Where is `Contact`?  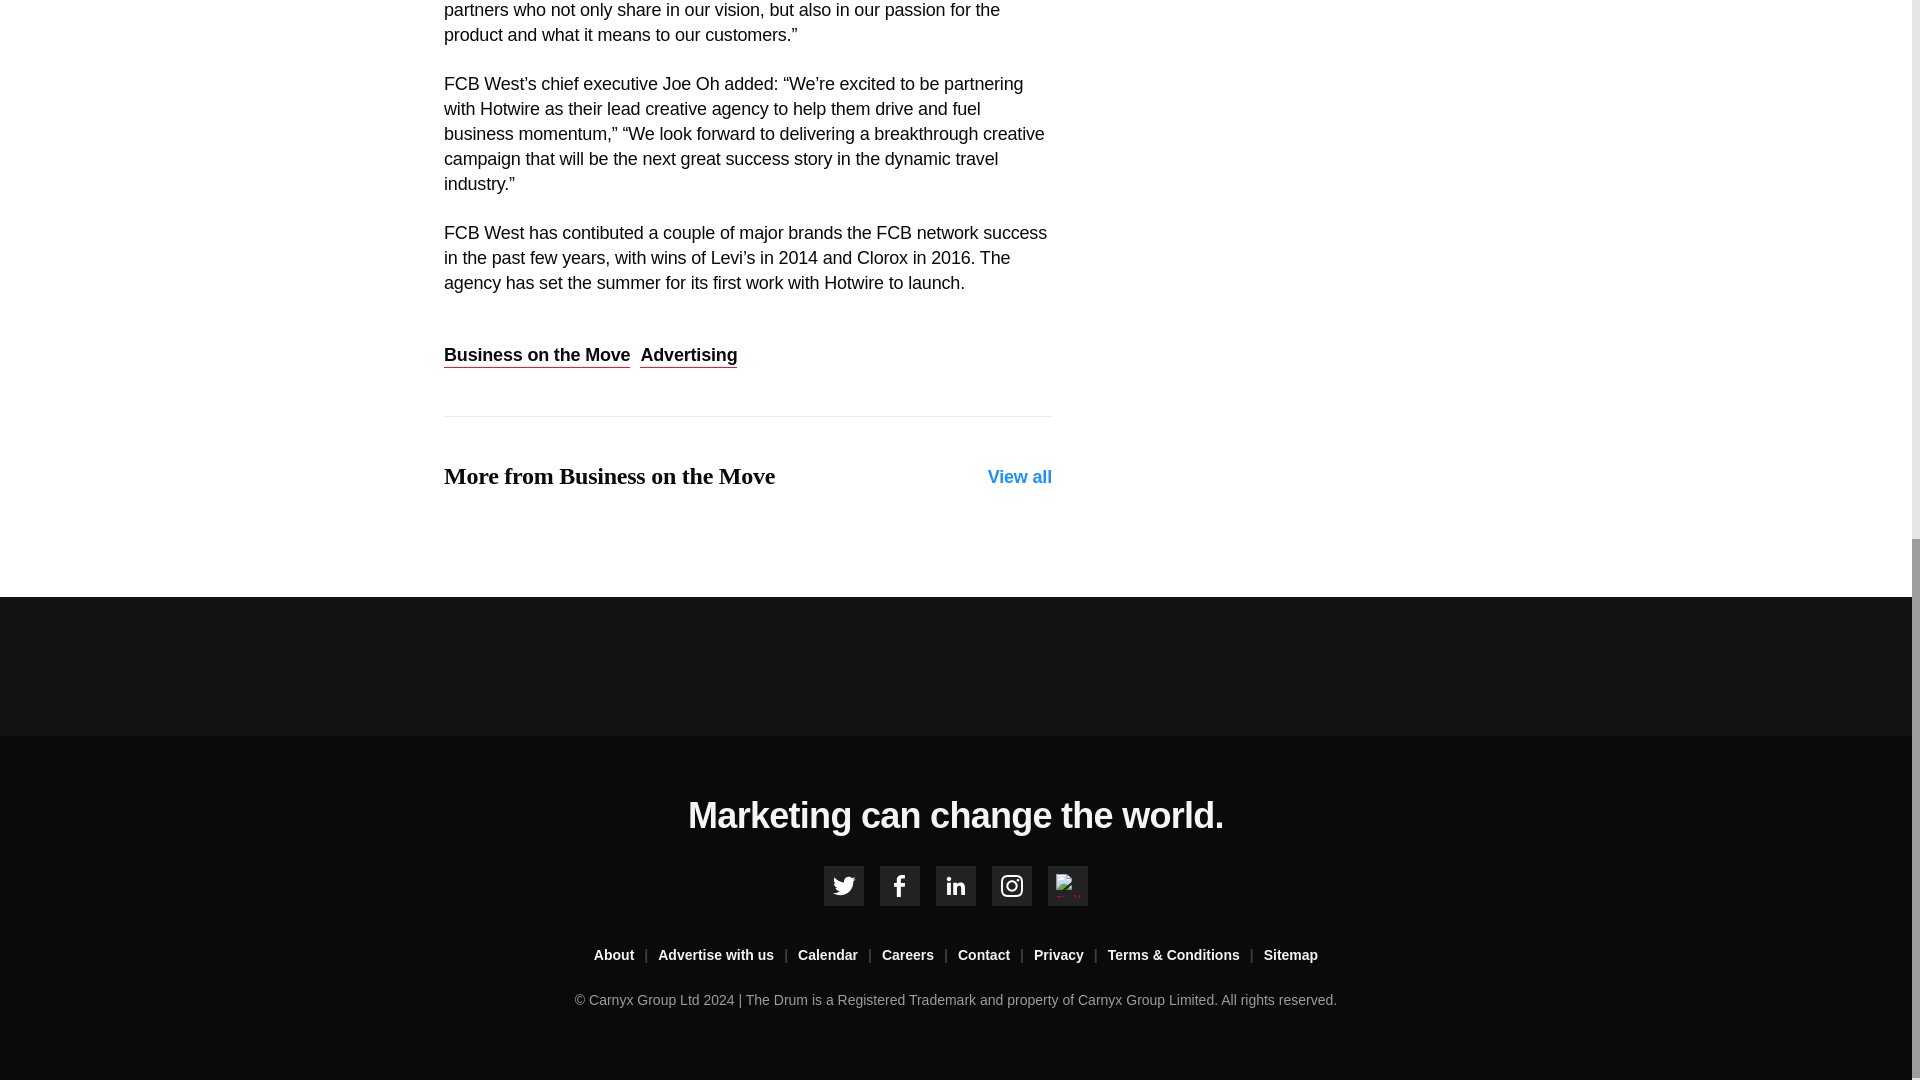 Contact is located at coordinates (996, 955).